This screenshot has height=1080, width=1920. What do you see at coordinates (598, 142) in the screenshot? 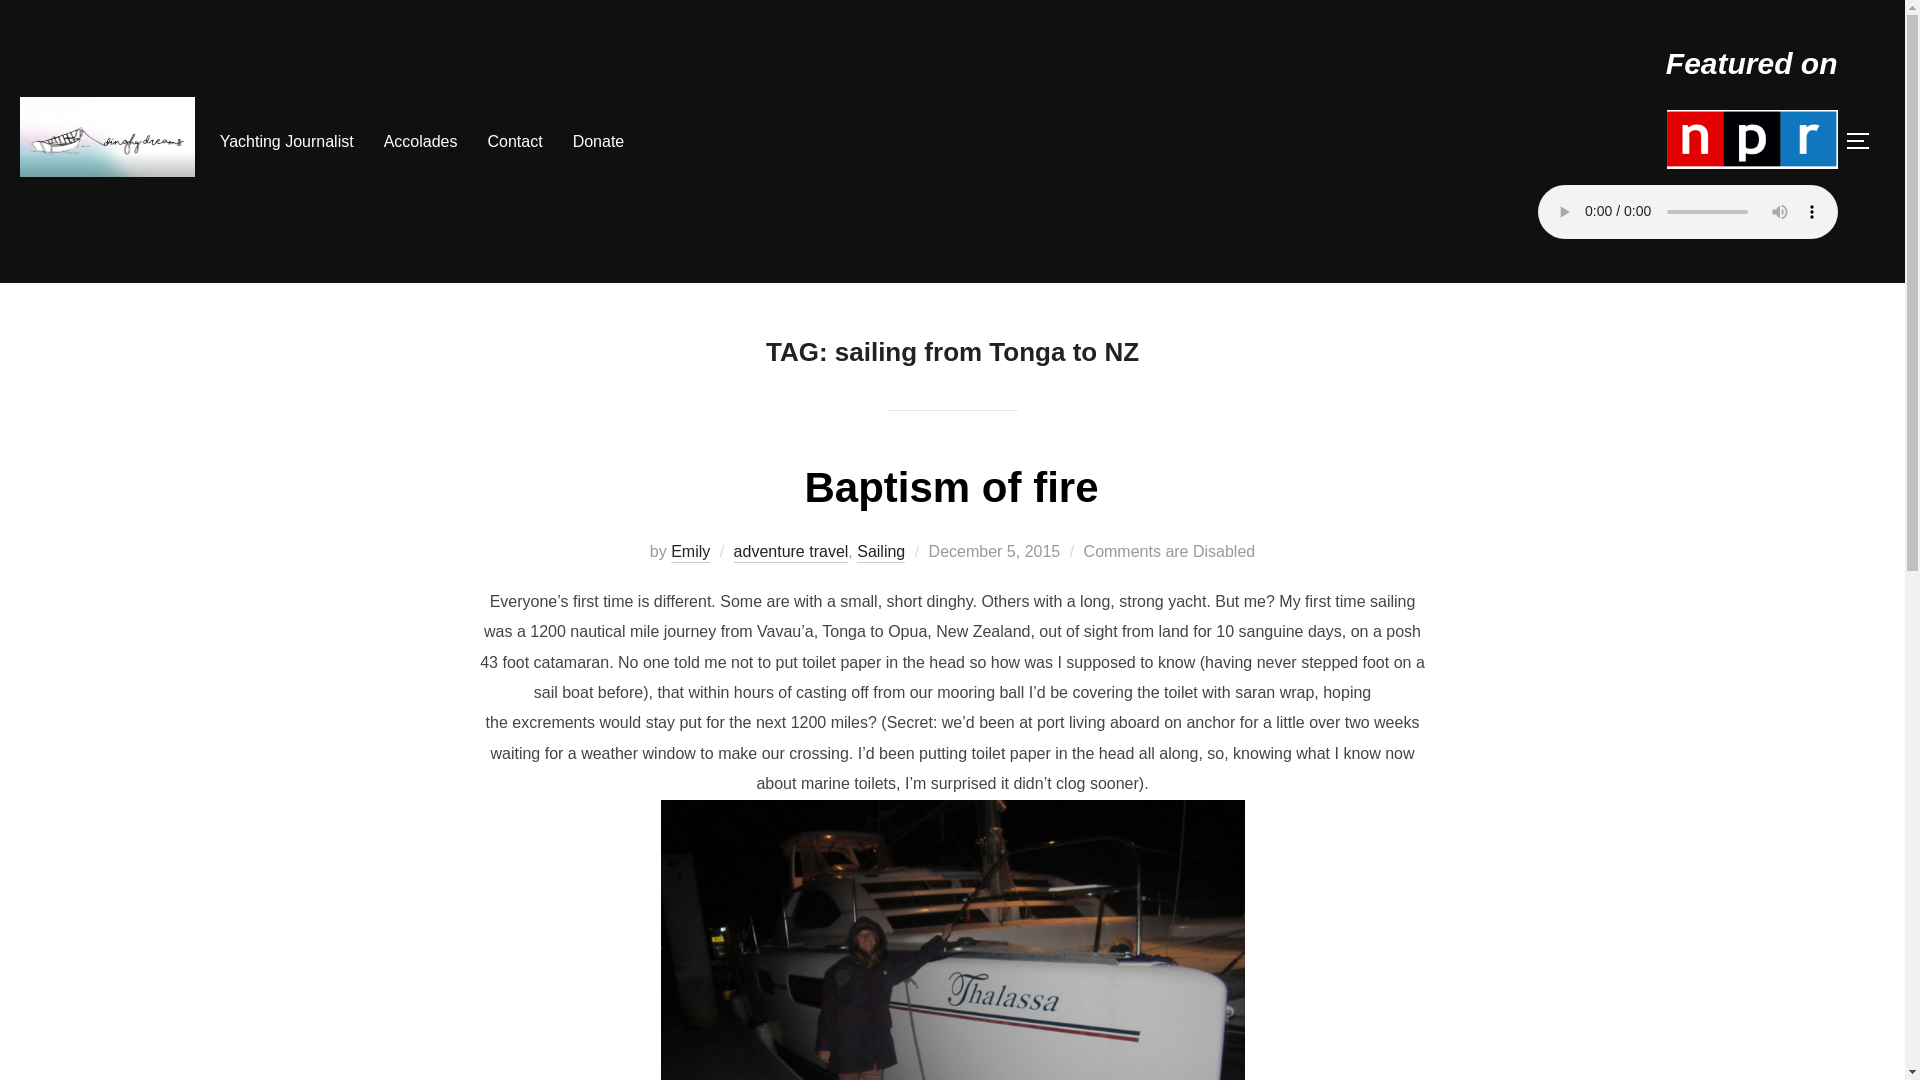
I see `Donate` at bounding box center [598, 142].